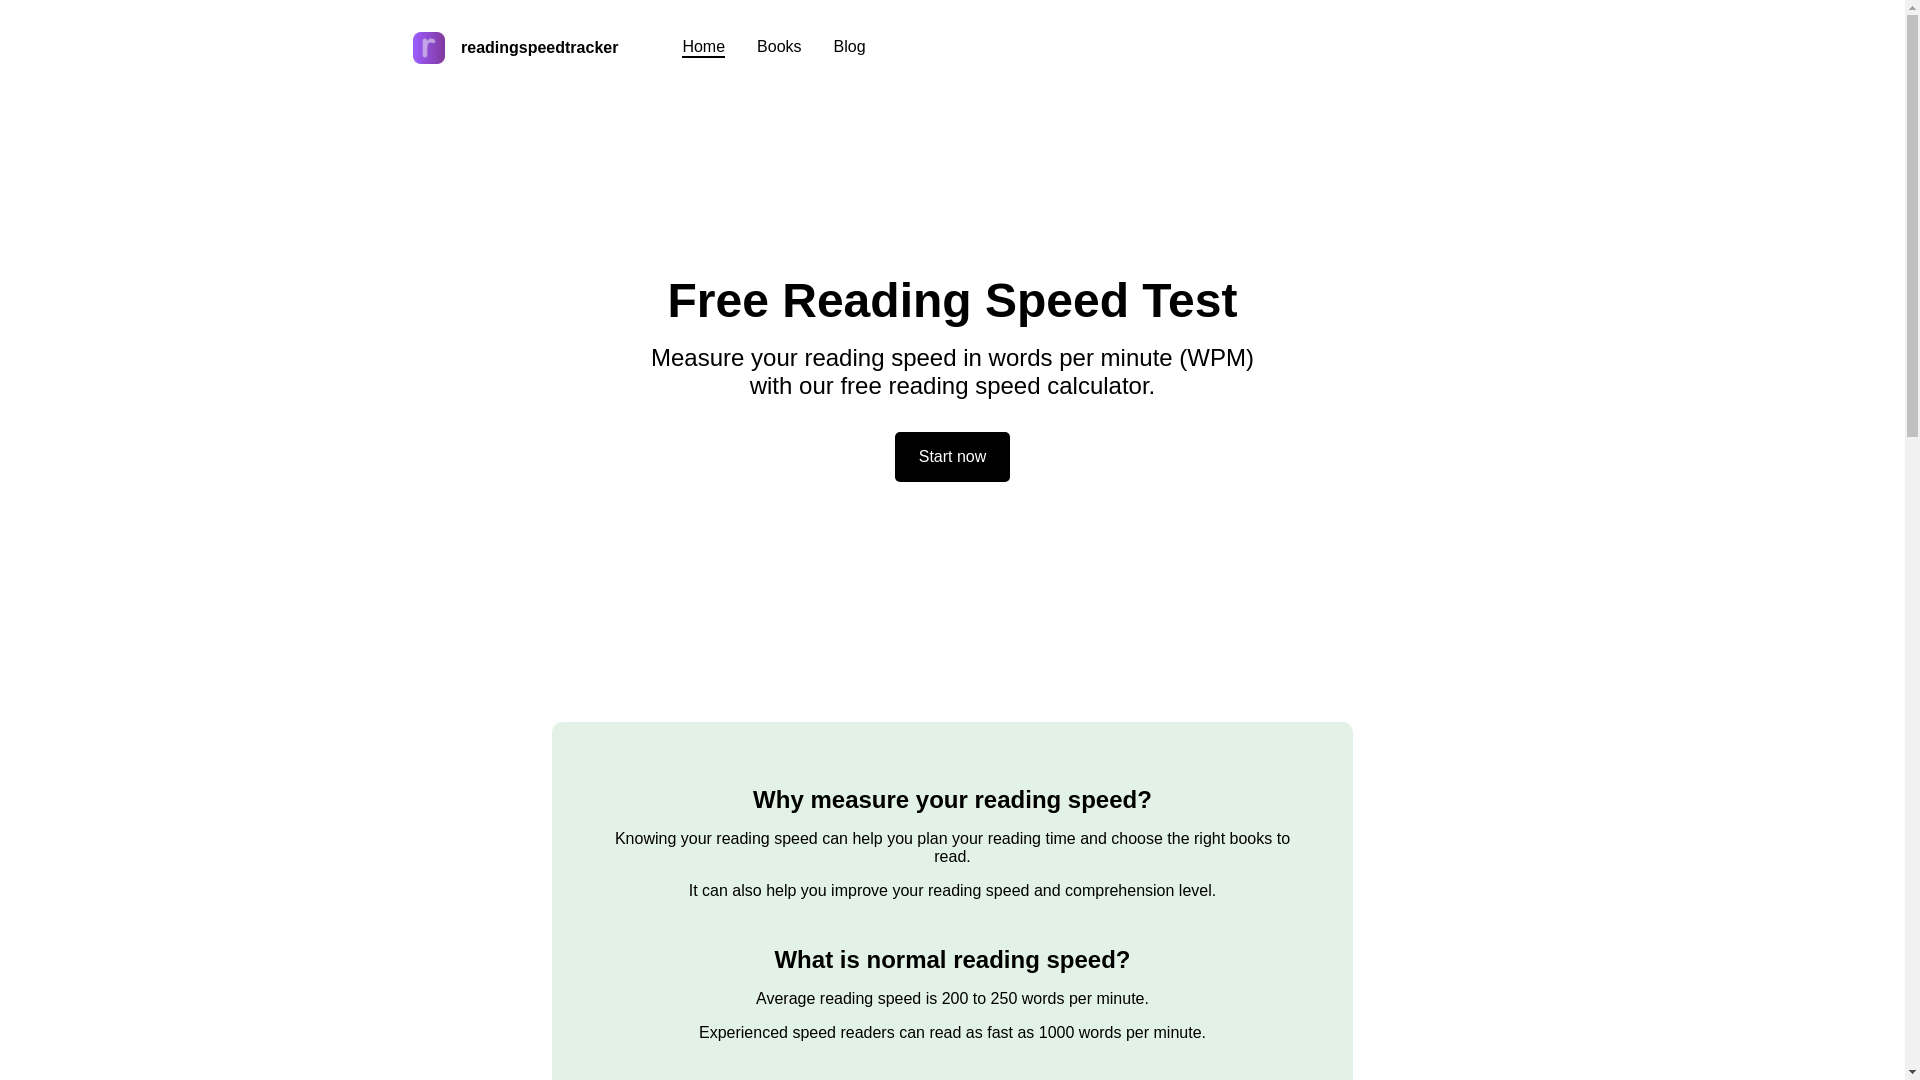  I want to click on Home, so click(703, 48).